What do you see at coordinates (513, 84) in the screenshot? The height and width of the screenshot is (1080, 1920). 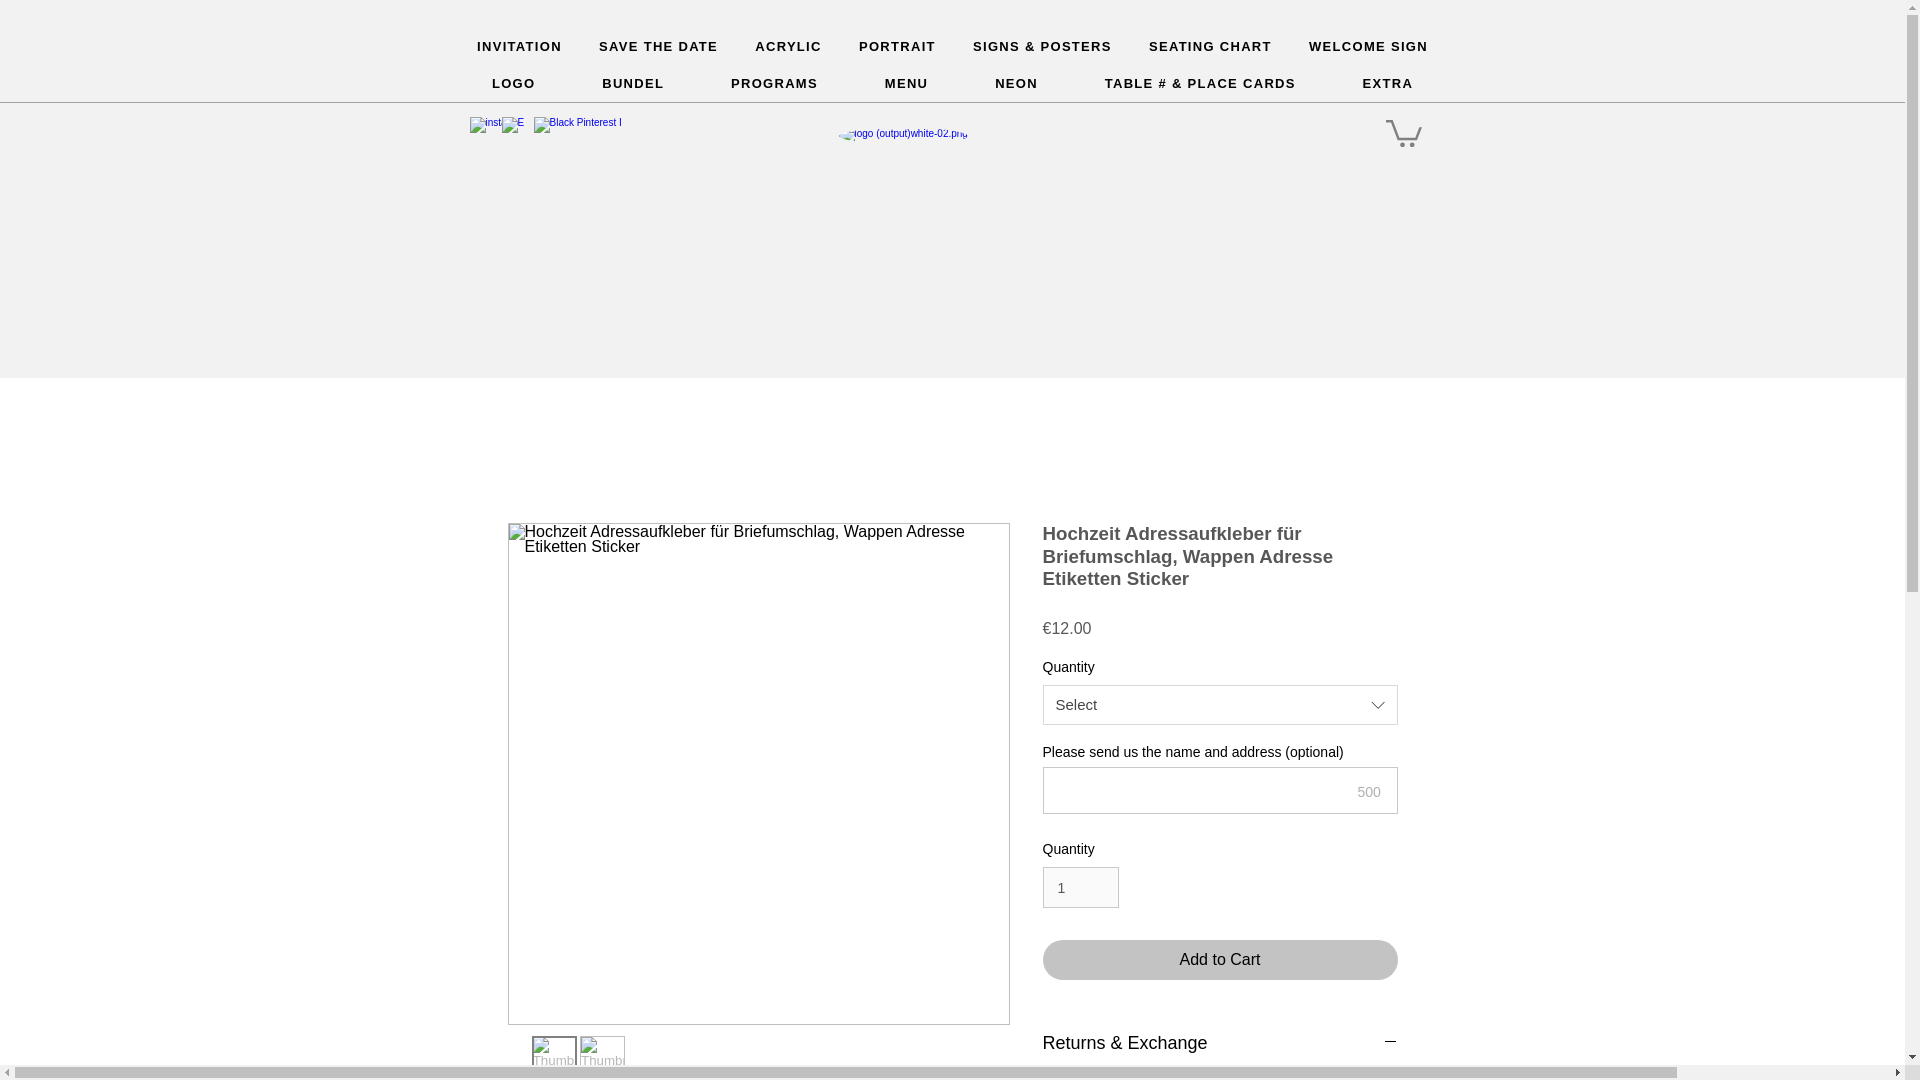 I see `LOGO` at bounding box center [513, 84].